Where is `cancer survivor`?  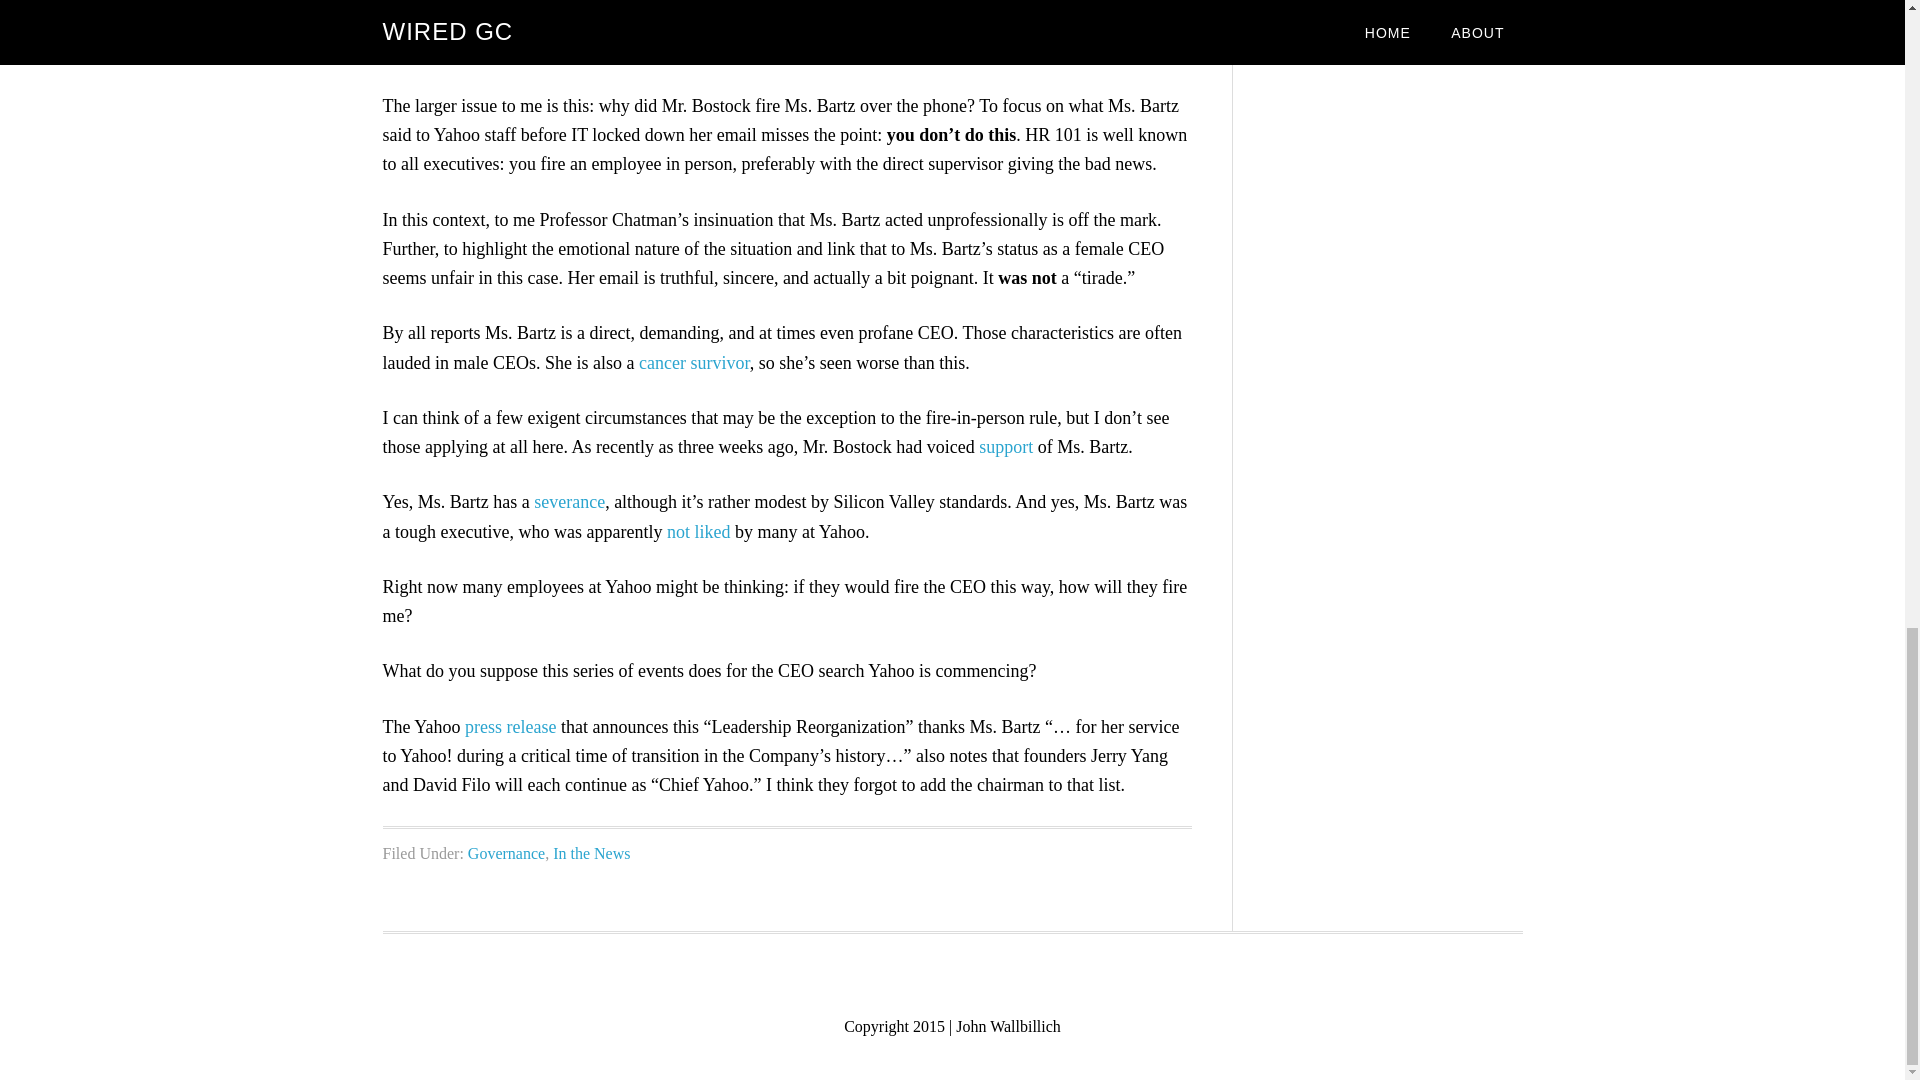 cancer survivor is located at coordinates (694, 362).